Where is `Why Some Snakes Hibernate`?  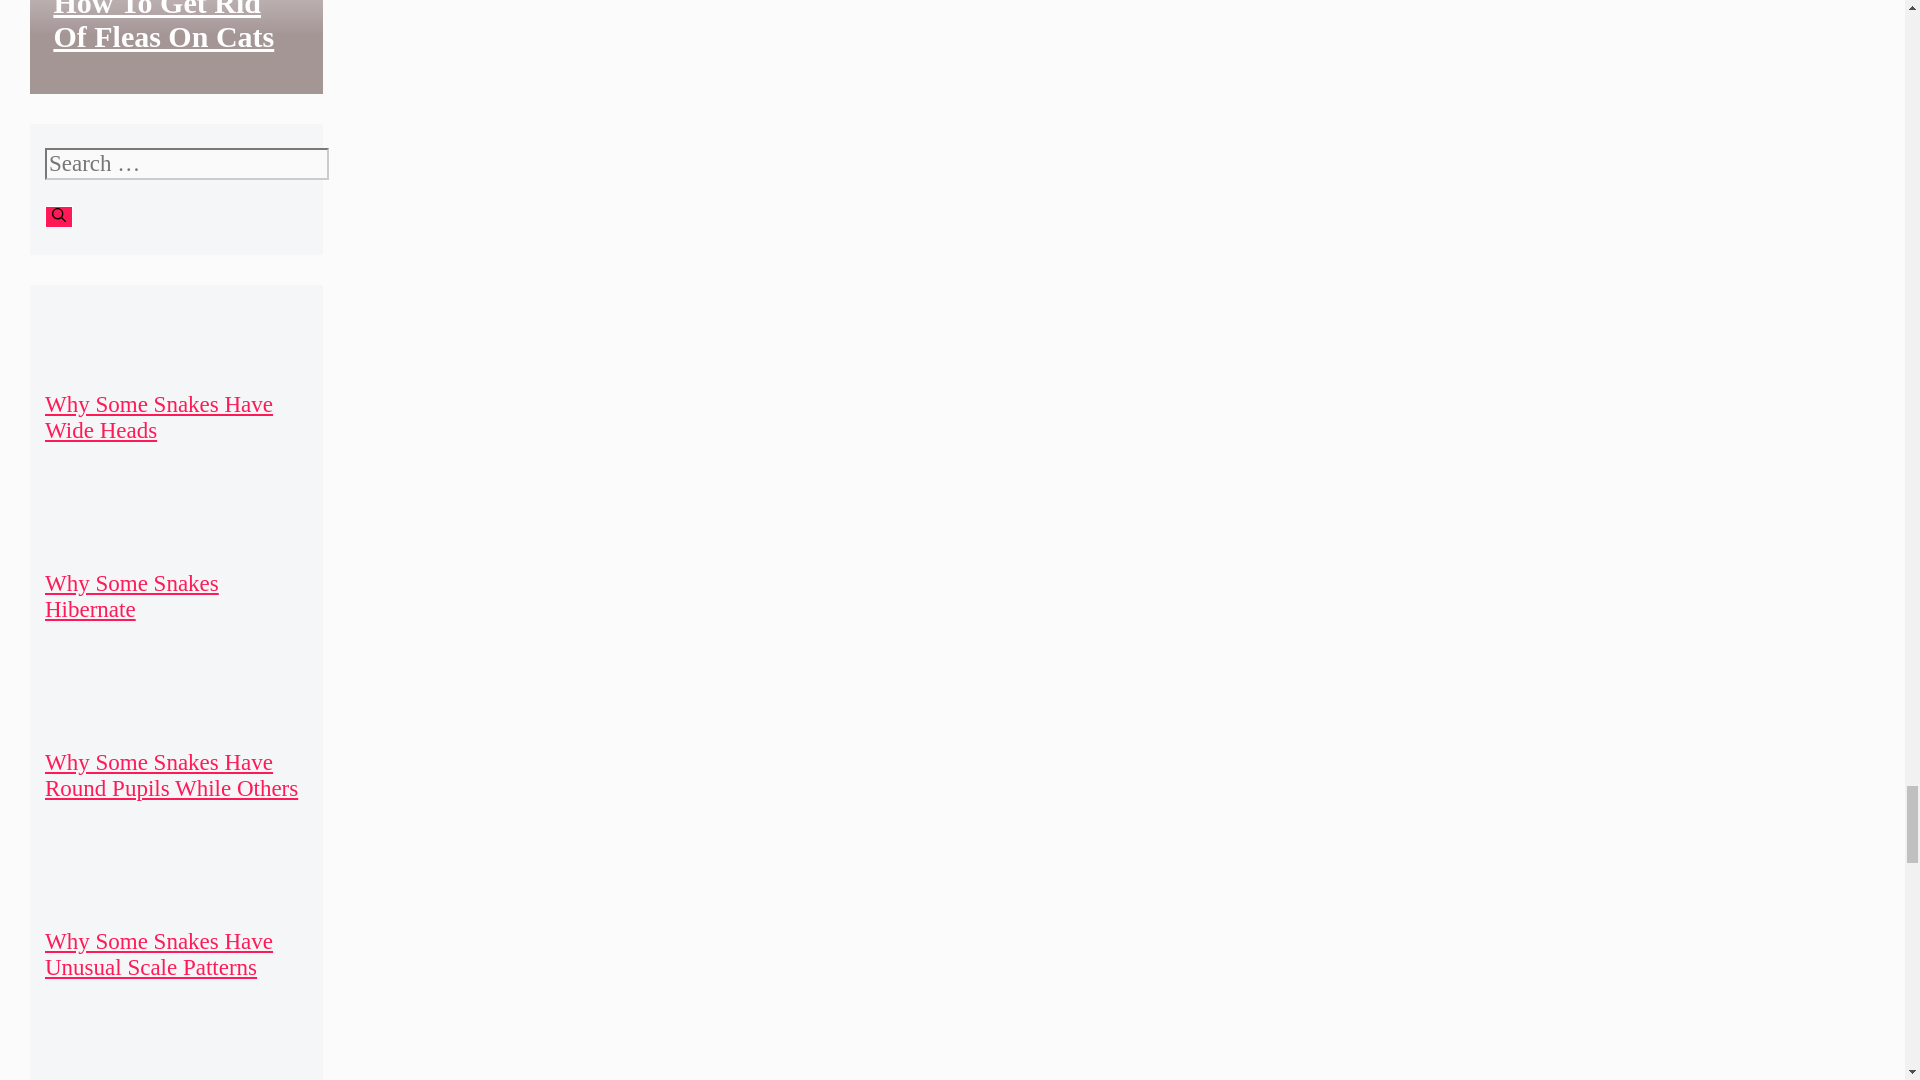
Why Some Snakes Hibernate is located at coordinates (131, 596).